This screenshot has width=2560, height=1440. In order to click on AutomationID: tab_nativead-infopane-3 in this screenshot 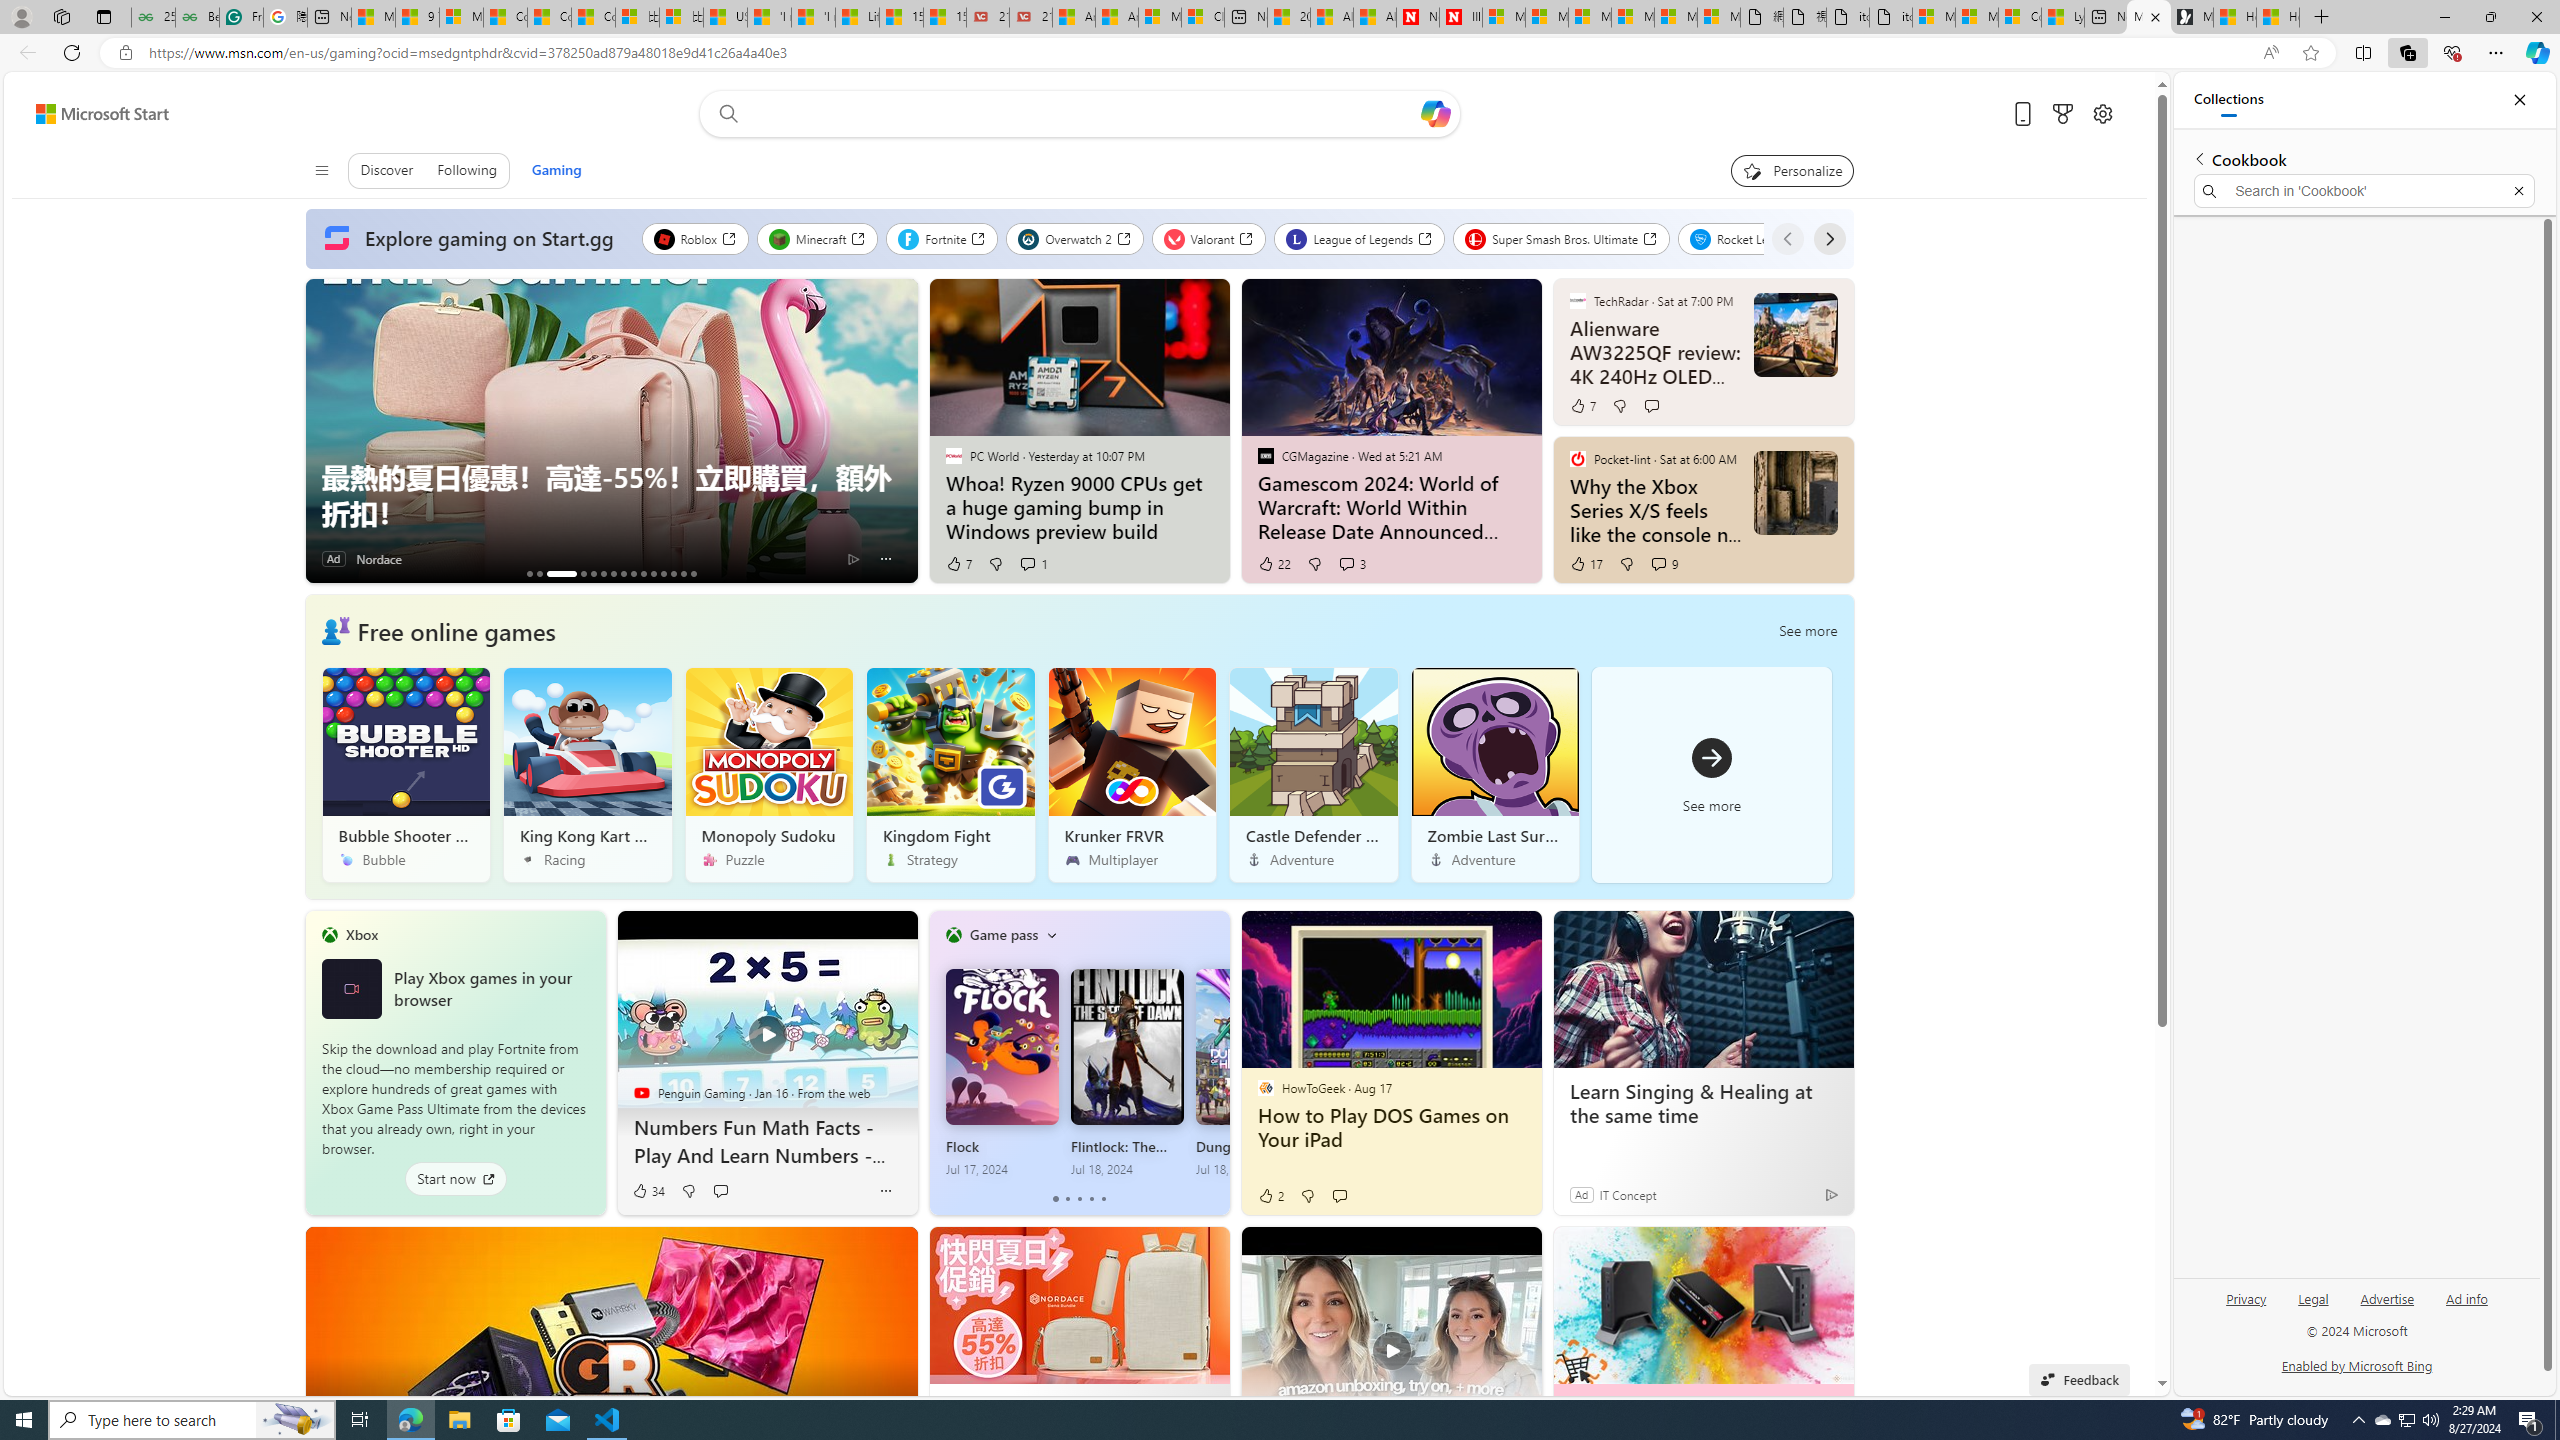, I will do `click(560, 574)`.